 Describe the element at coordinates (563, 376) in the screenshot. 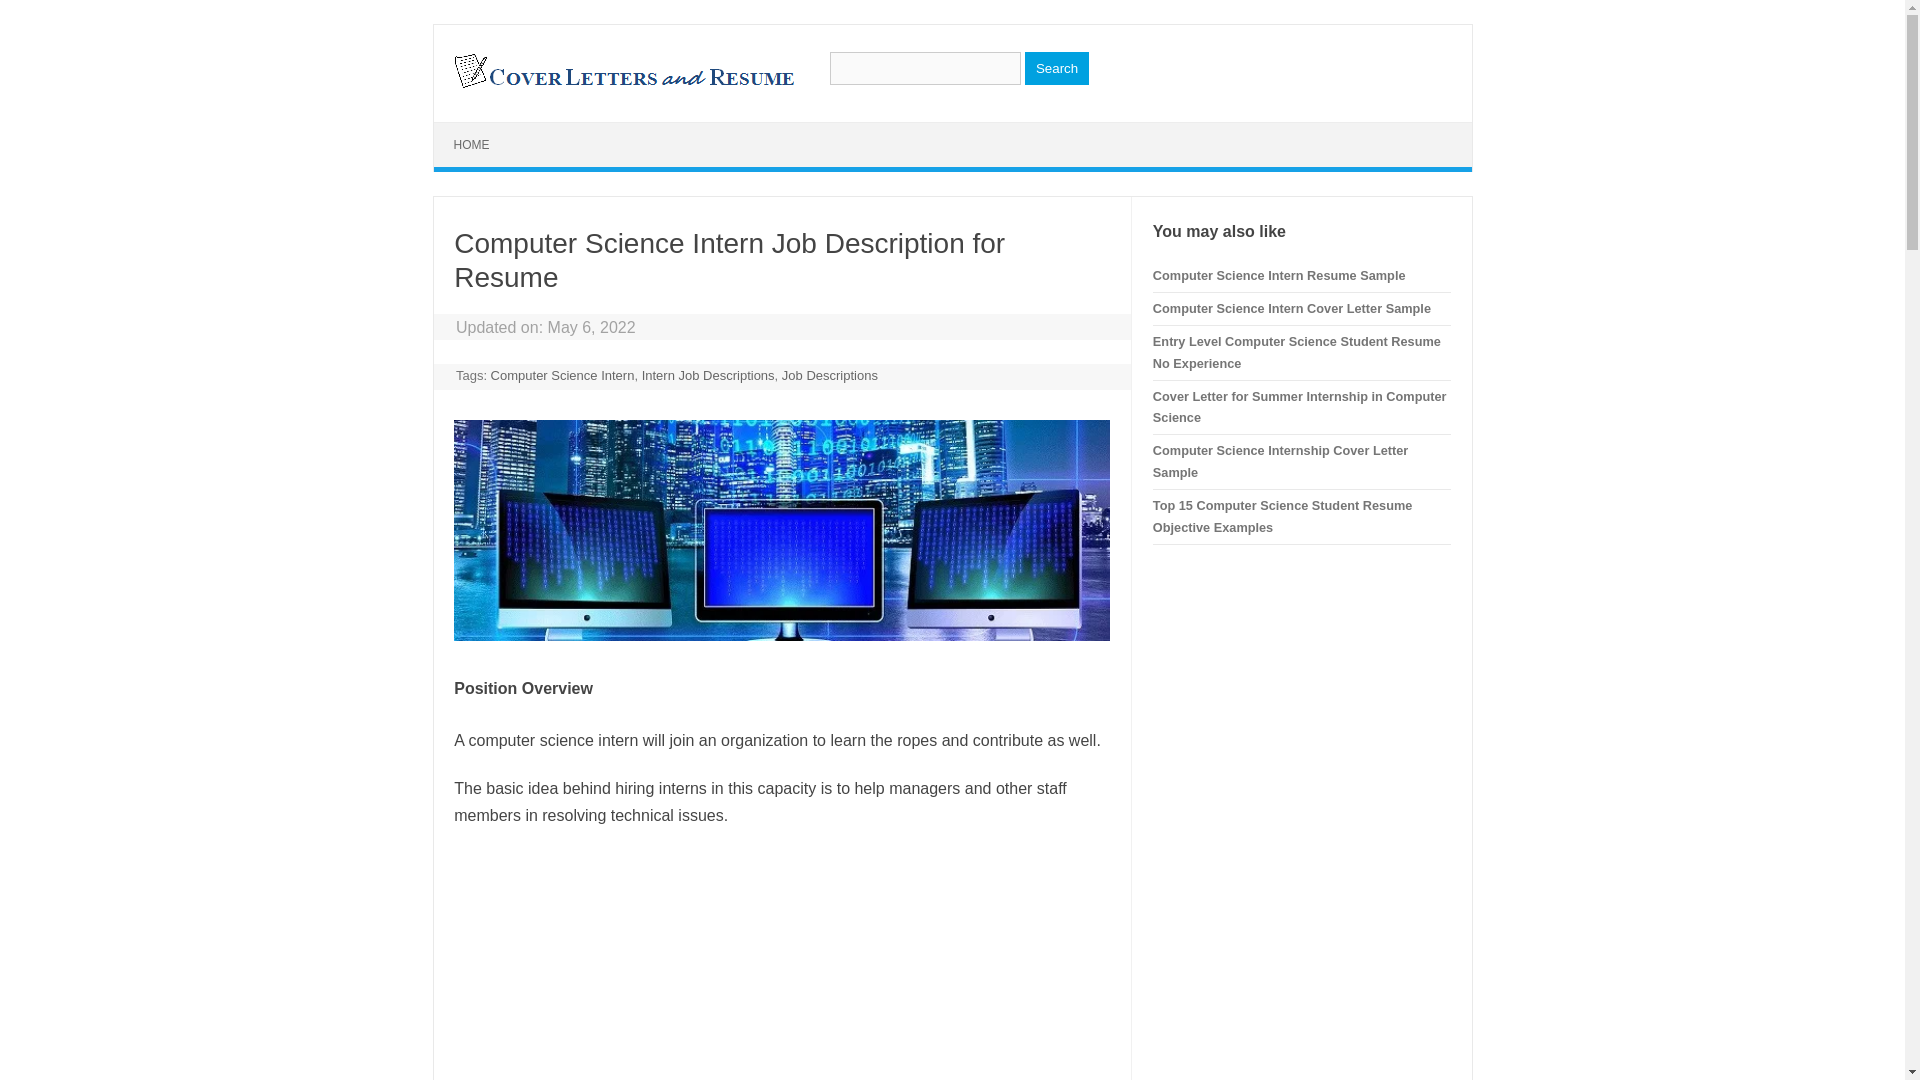

I see `Computer Science Intern` at that location.